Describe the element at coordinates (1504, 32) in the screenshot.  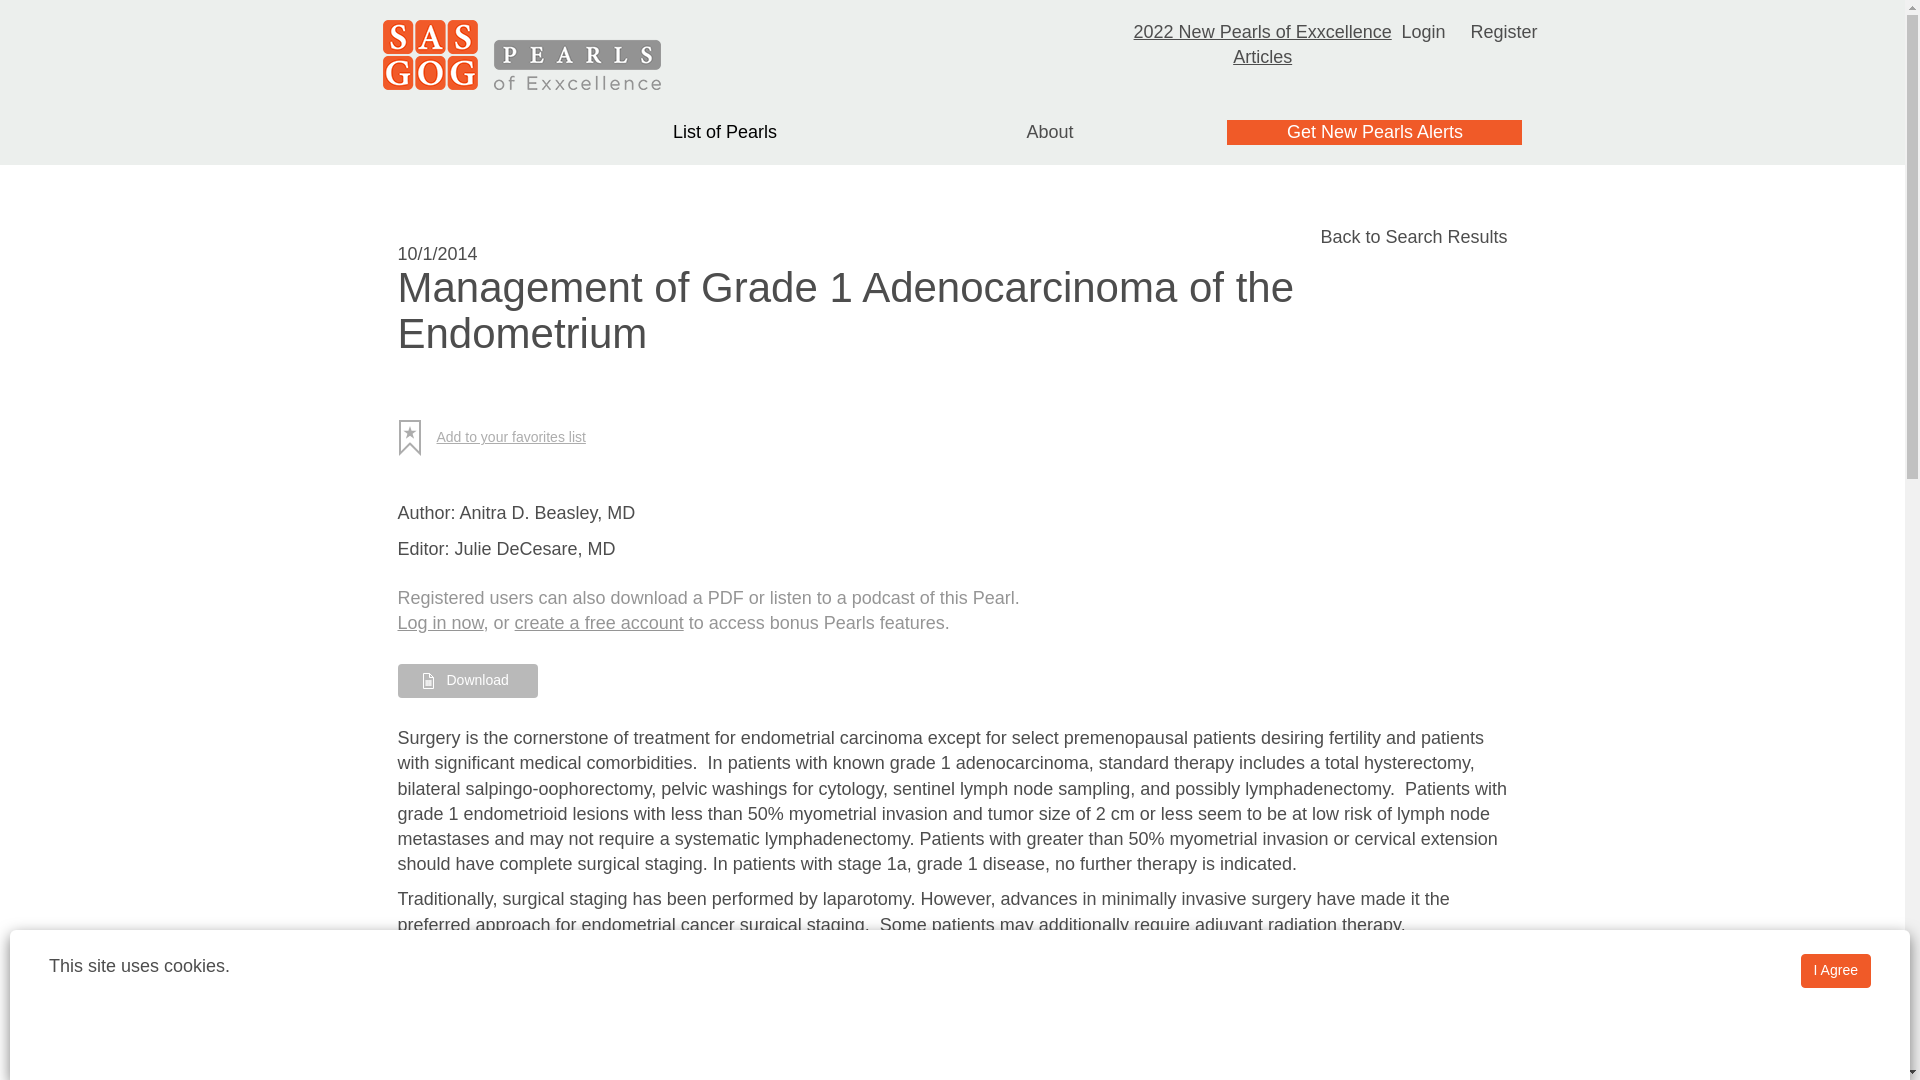
I see `Register` at that location.